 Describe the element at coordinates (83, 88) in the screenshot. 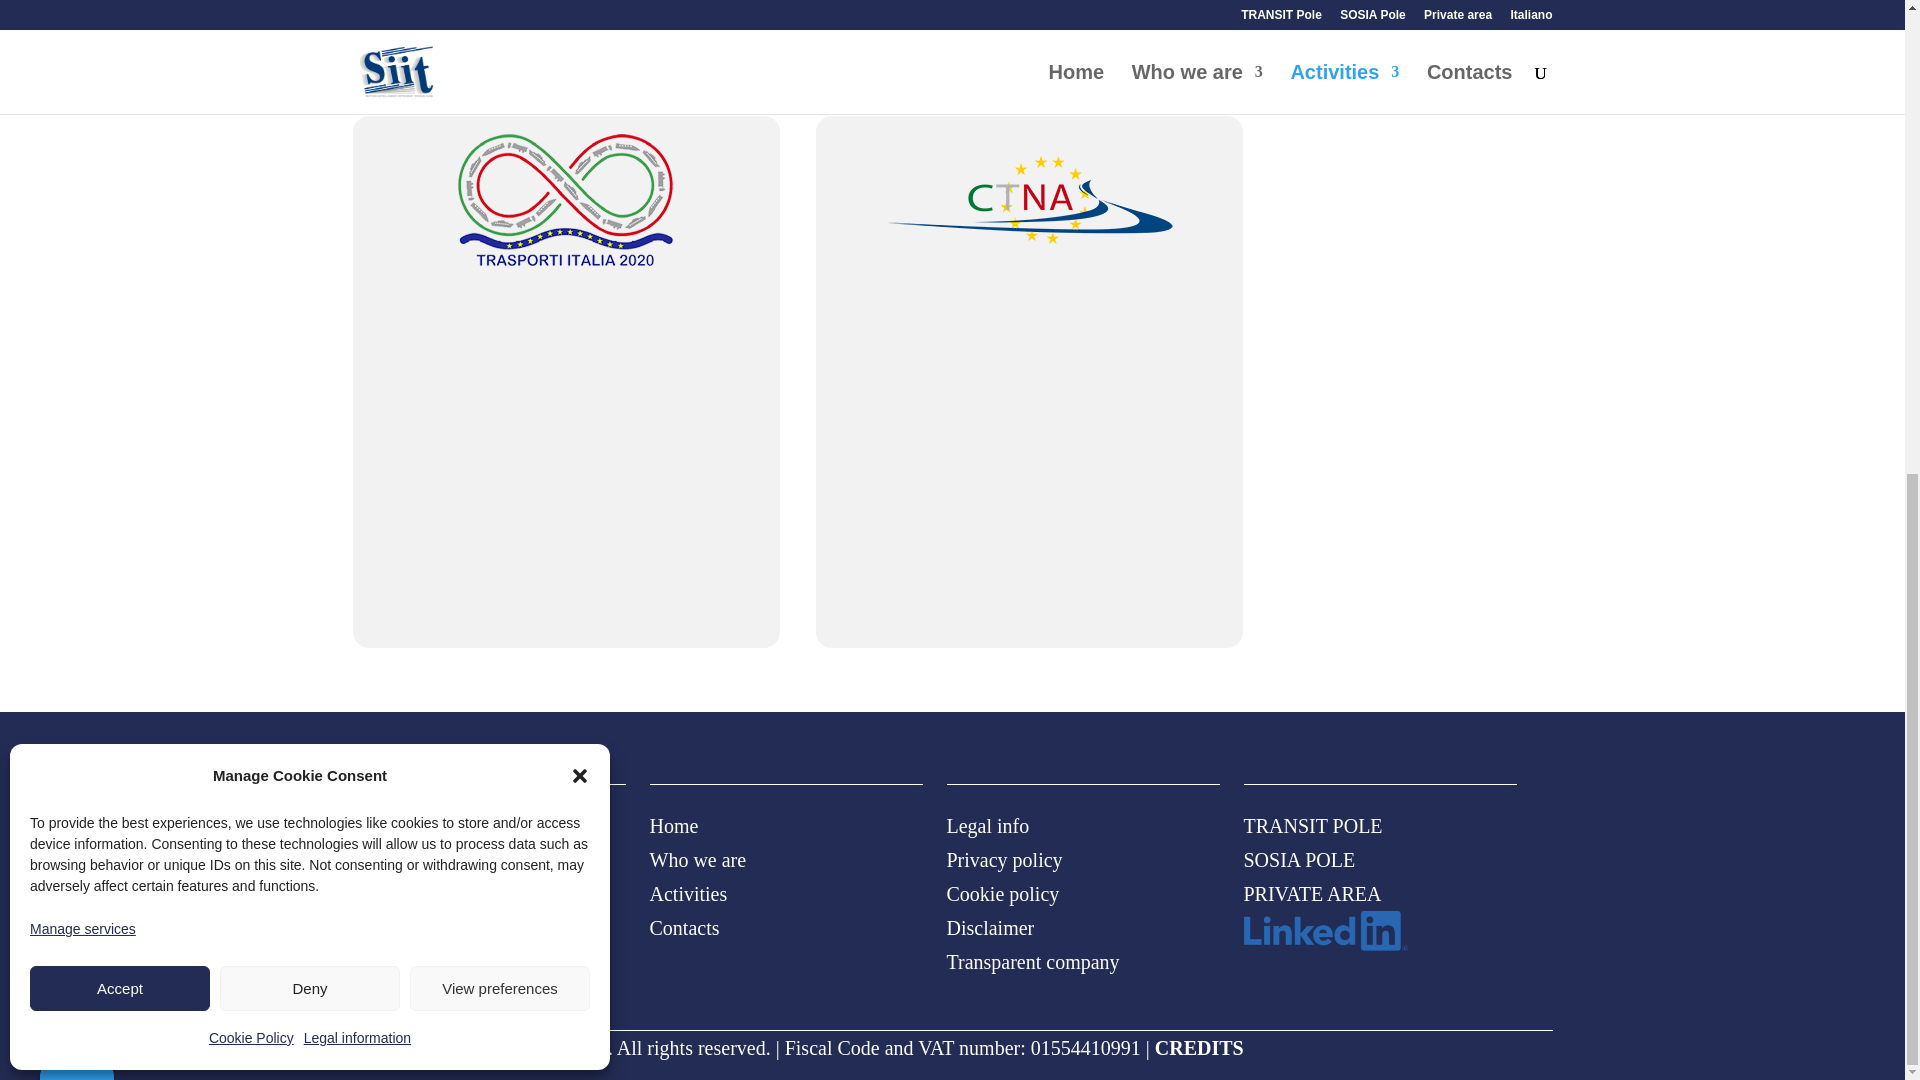

I see `Manage services` at that location.